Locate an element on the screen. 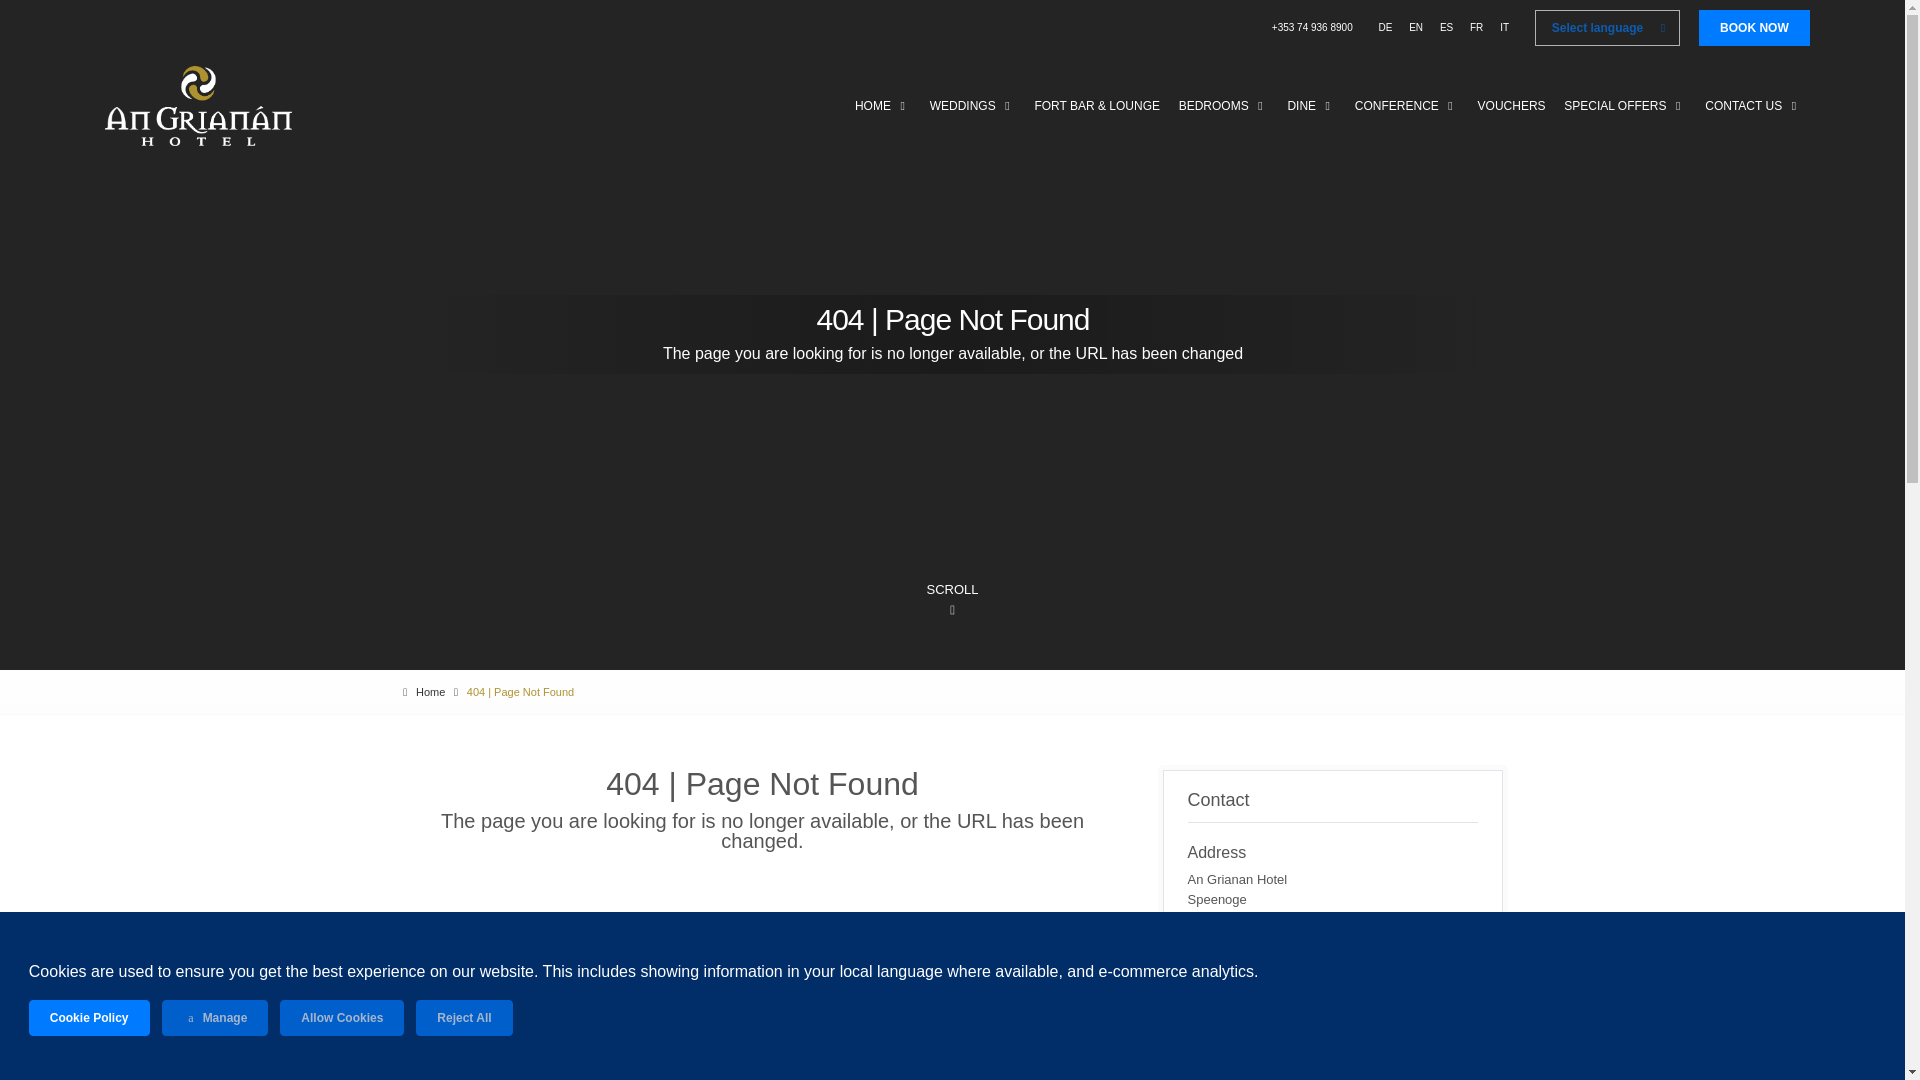 The width and height of the screenshot is (1920, 1080). SPECIAL OFFERS is located at coordinates (1625, 105).